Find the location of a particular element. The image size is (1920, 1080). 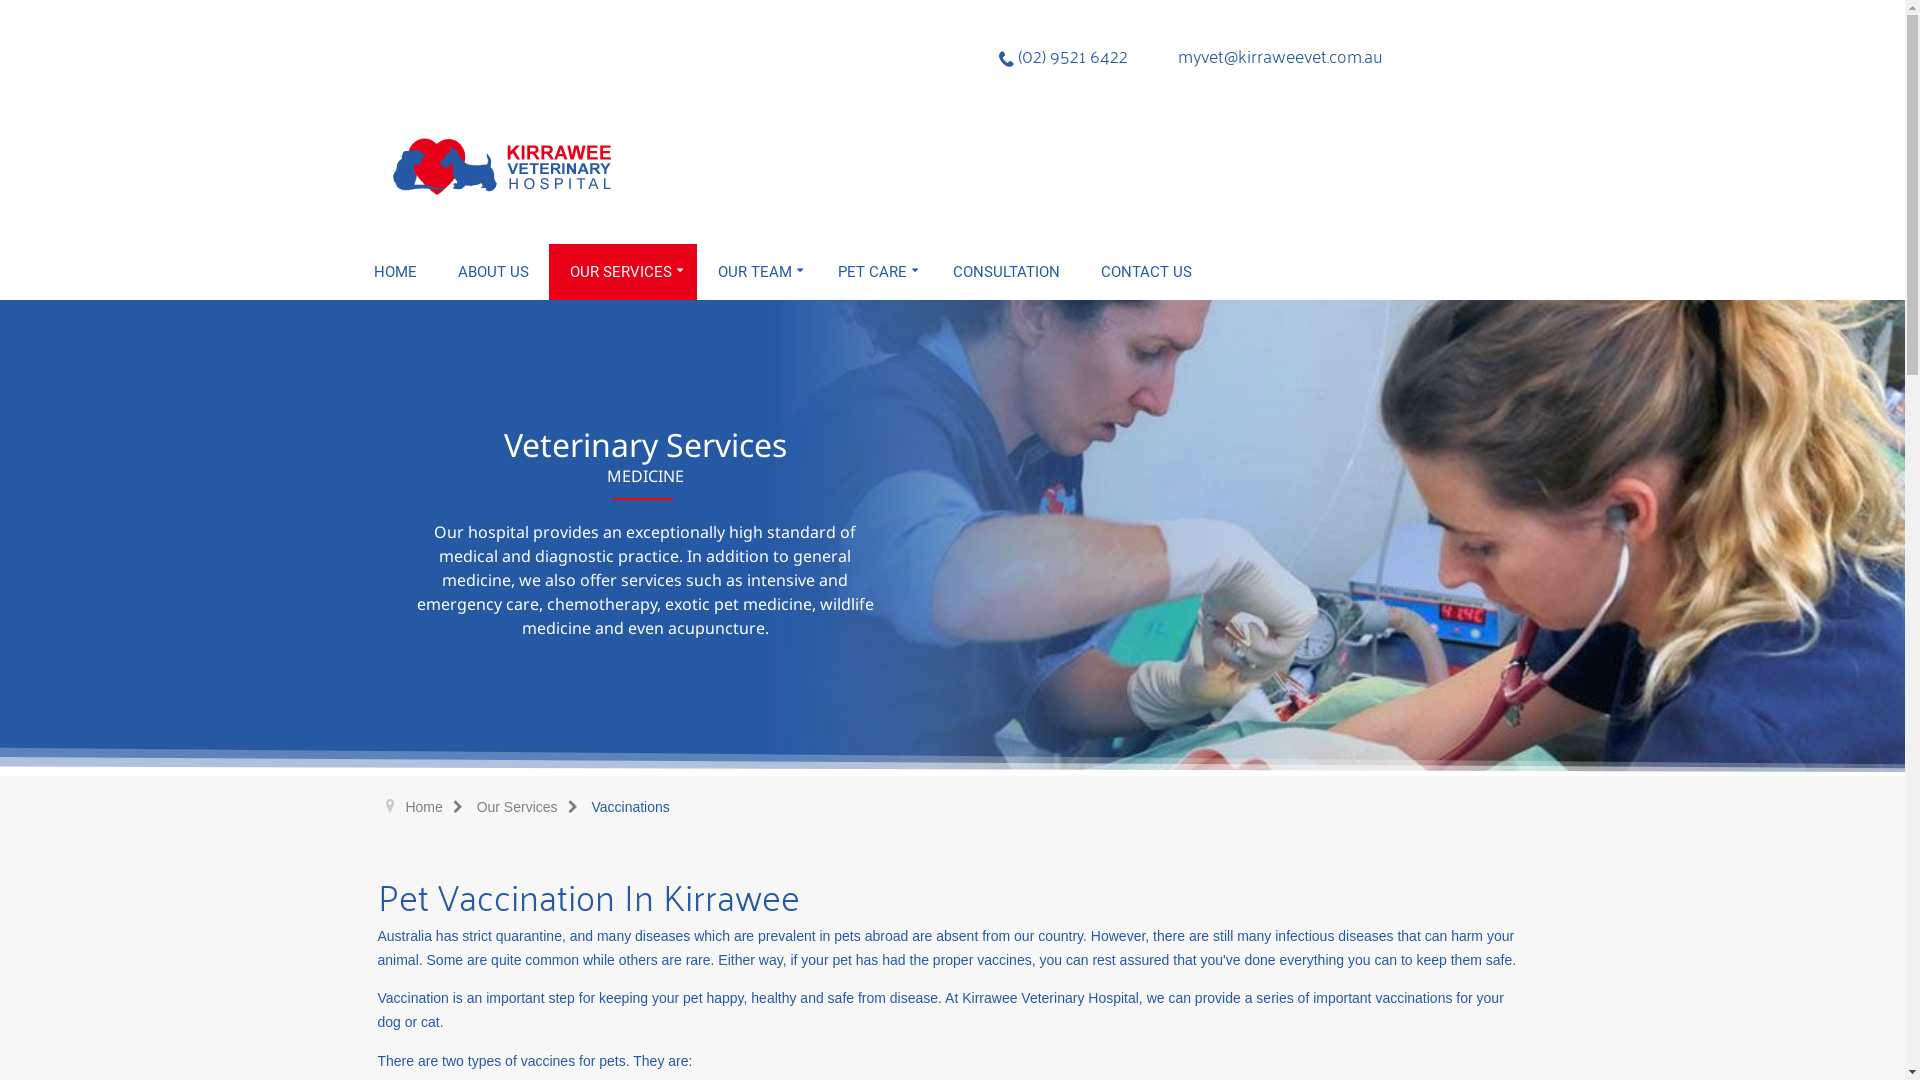

Our Services is located at coordinates (532, 807).